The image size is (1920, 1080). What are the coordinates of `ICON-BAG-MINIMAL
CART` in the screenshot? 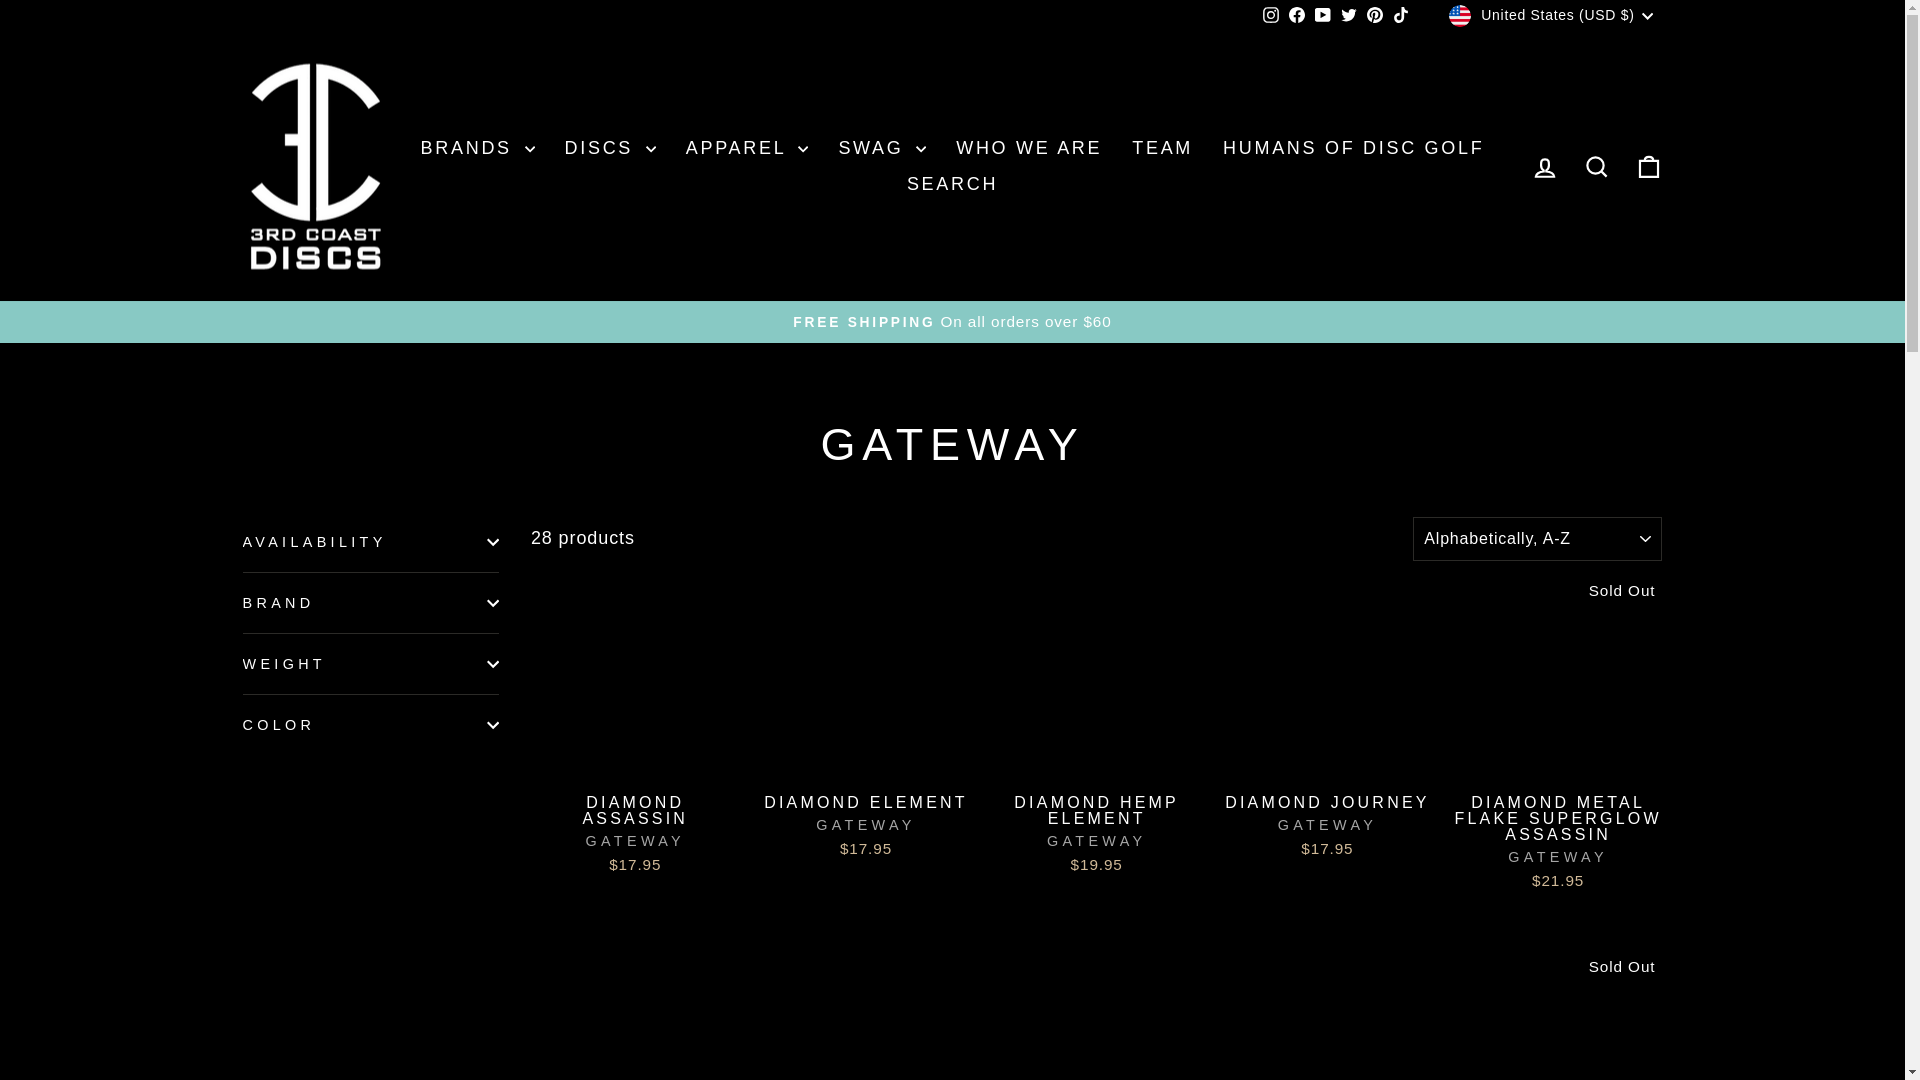 It's located at (1648, 166).